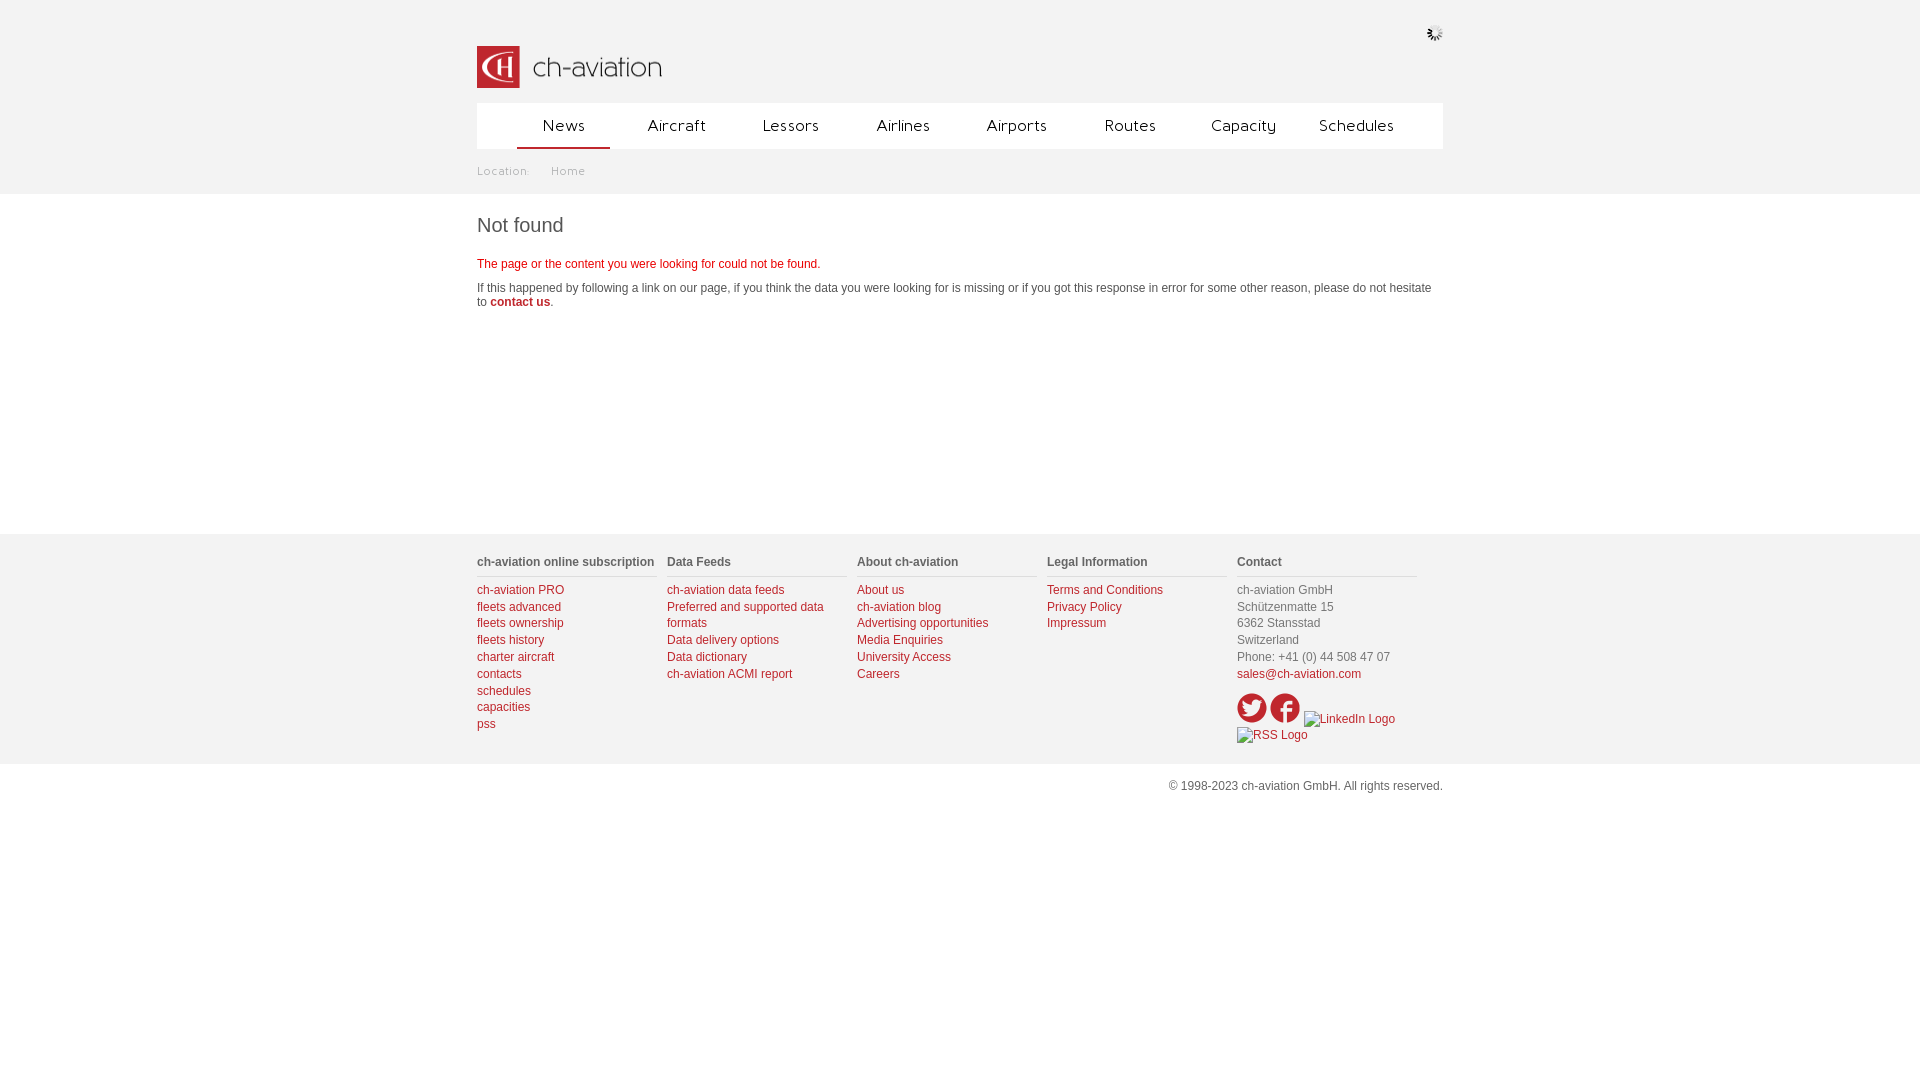  I want to click on Airports, so click(1016, 126).